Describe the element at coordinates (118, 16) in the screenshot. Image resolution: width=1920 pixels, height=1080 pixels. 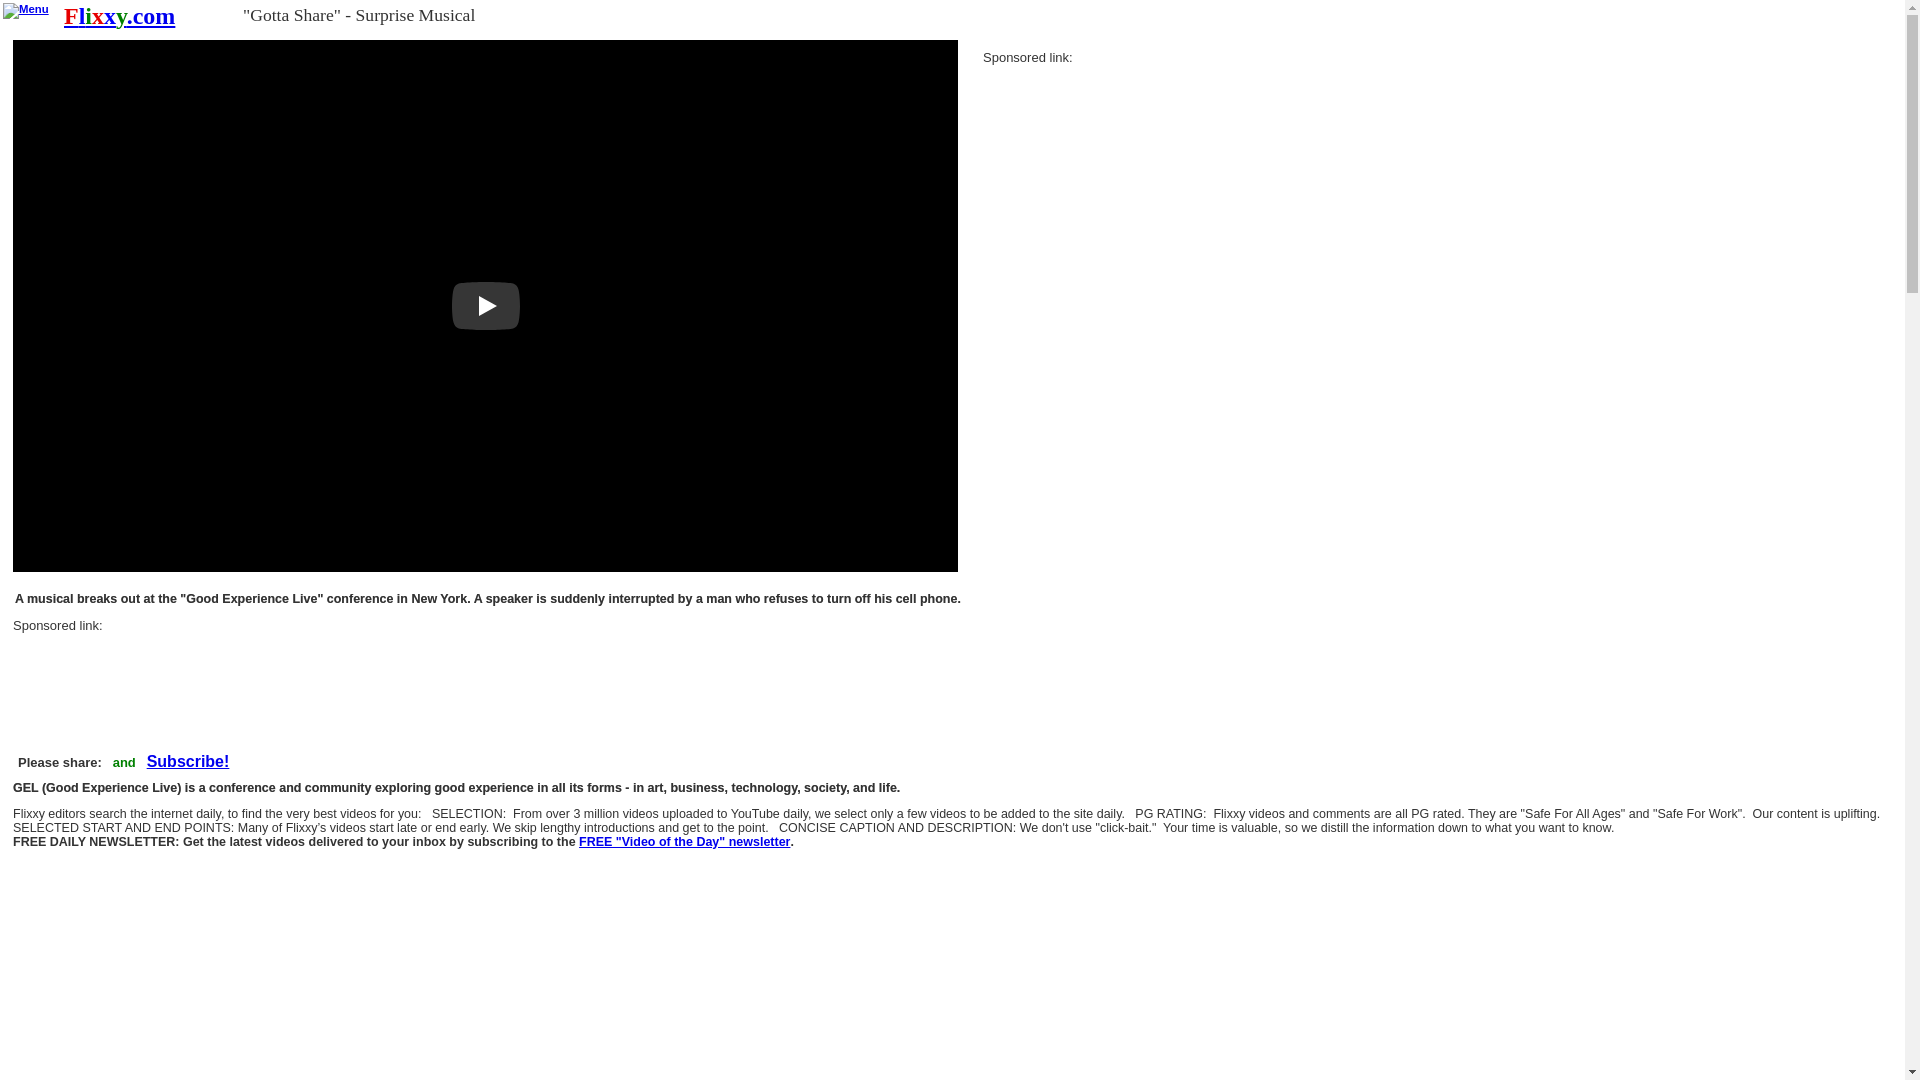
I see `Flixxy.com` at that location.